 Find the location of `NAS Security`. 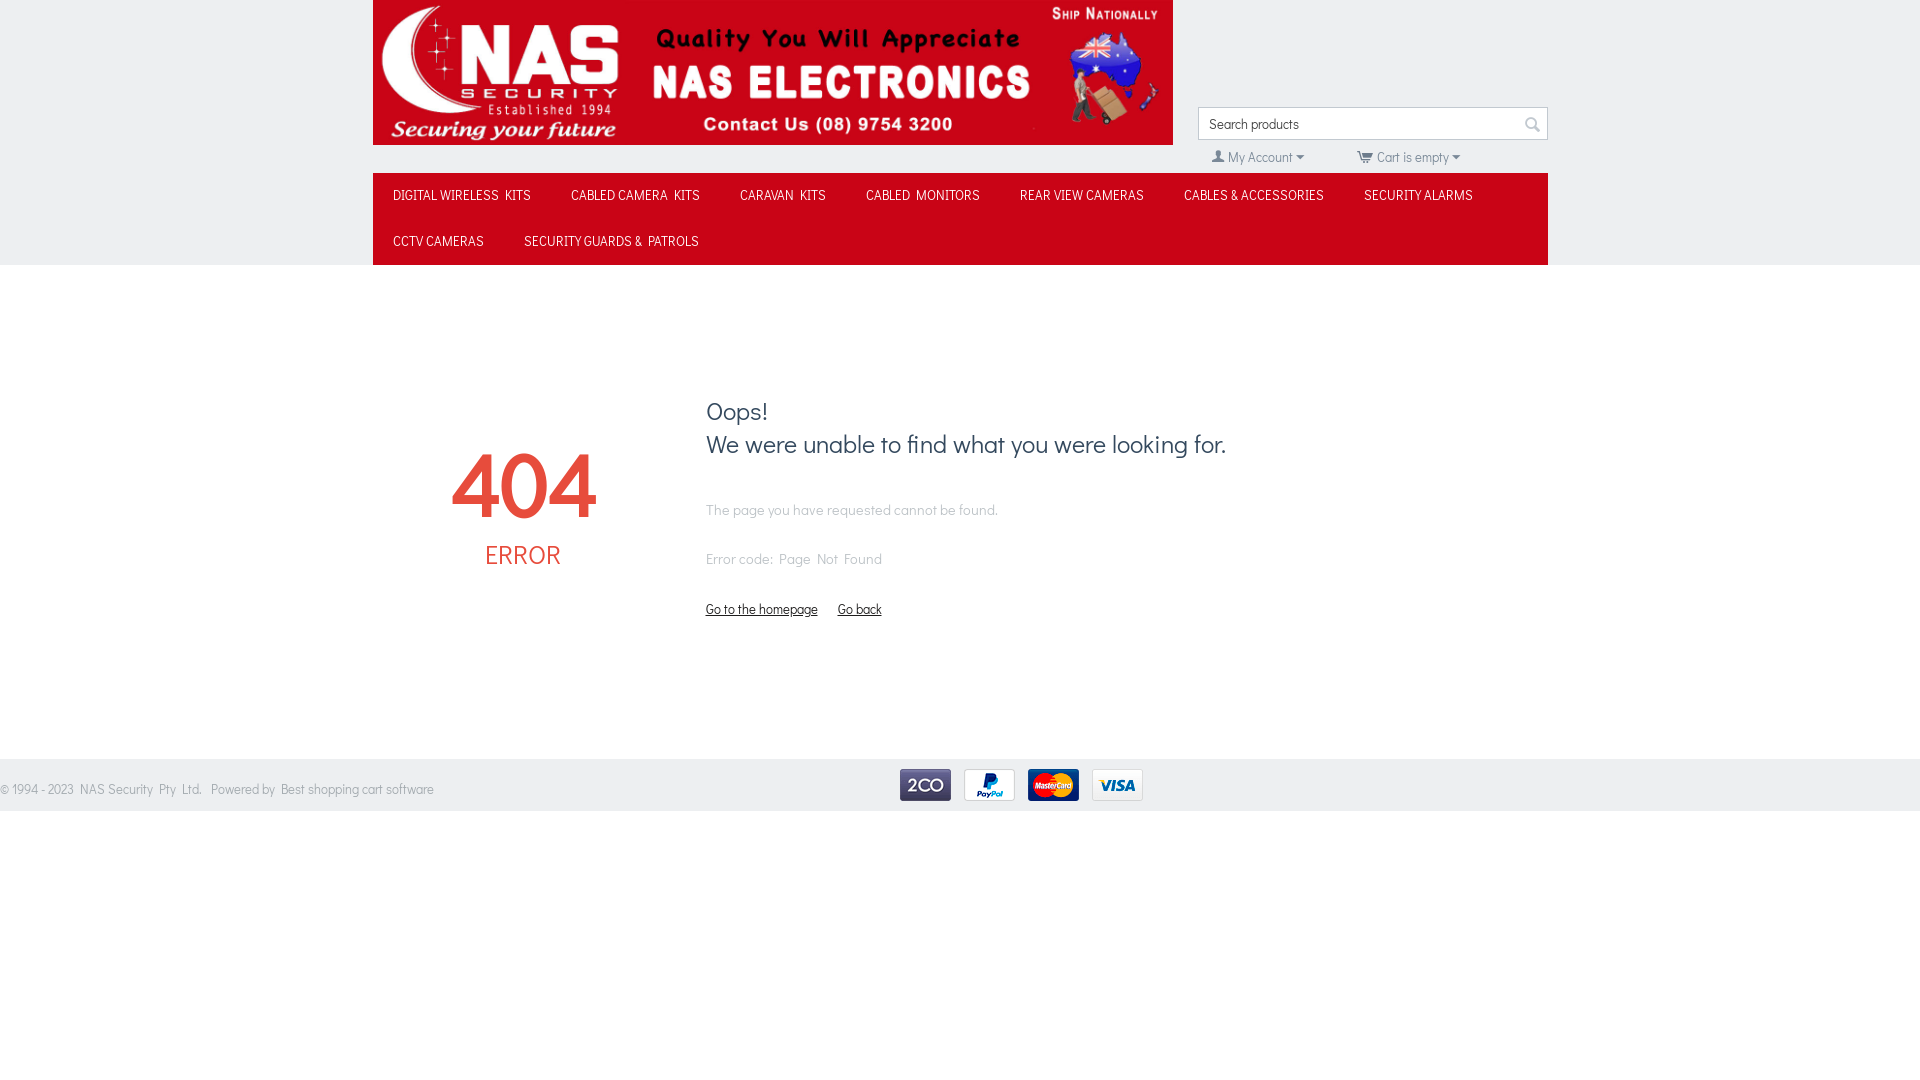

NAS Security is located at coordinates (772, 72).